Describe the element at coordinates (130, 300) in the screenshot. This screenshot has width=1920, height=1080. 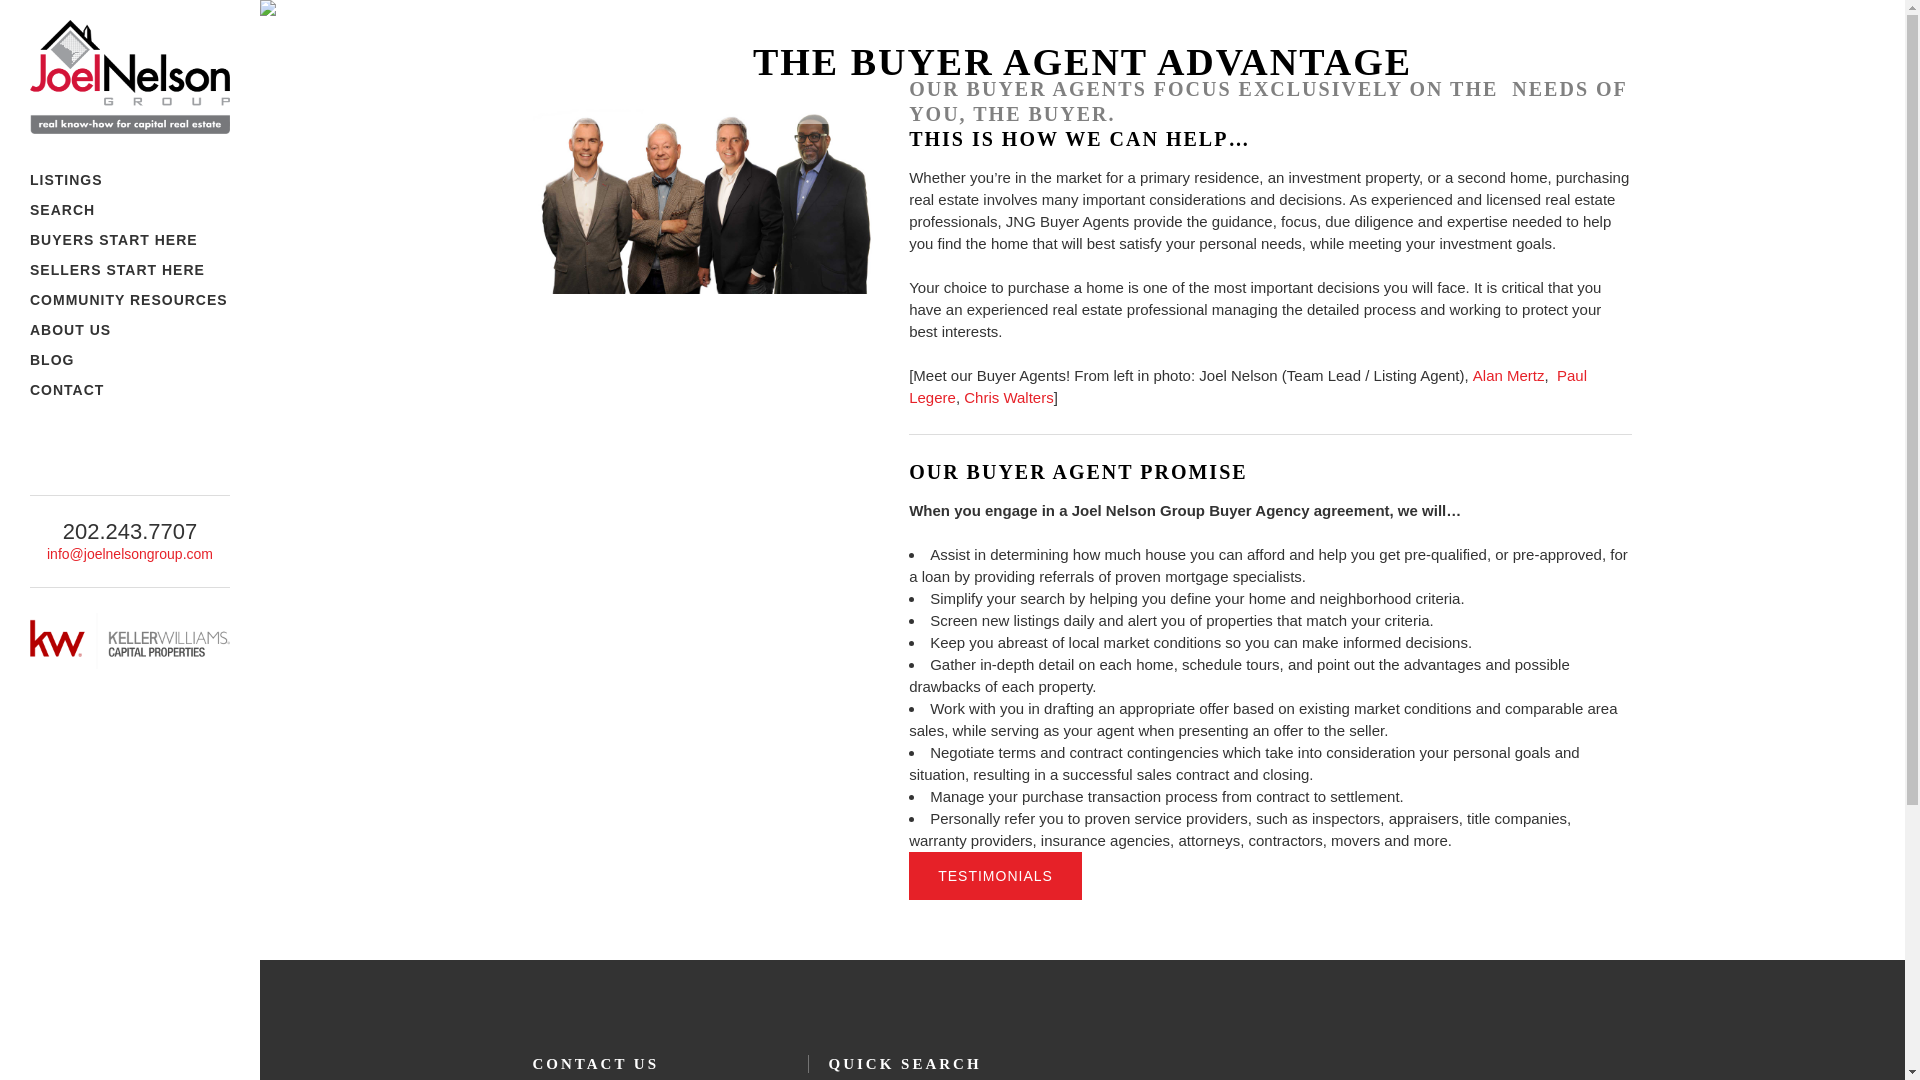
I see `COMMUNITY RESOURCES` at that location.